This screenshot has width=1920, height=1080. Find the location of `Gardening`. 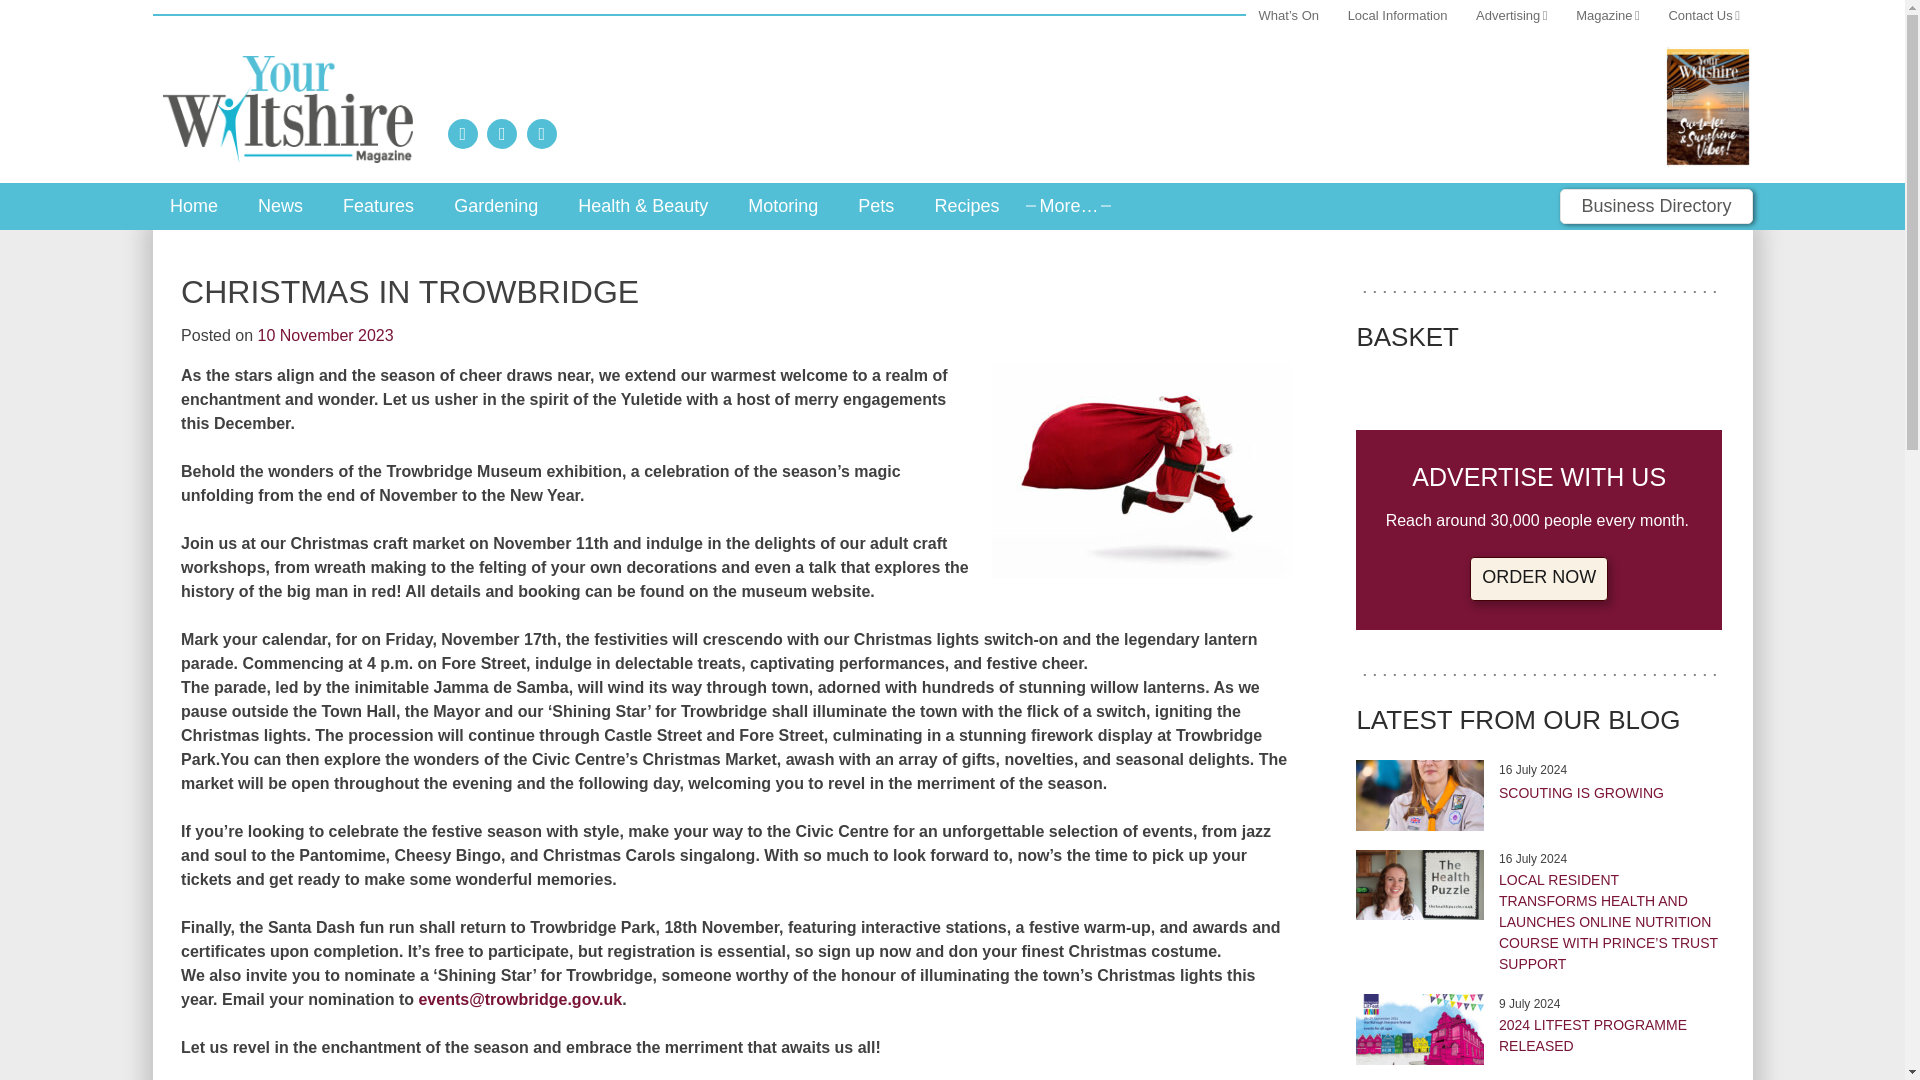

Gardening is located at coordinates (495, 205).